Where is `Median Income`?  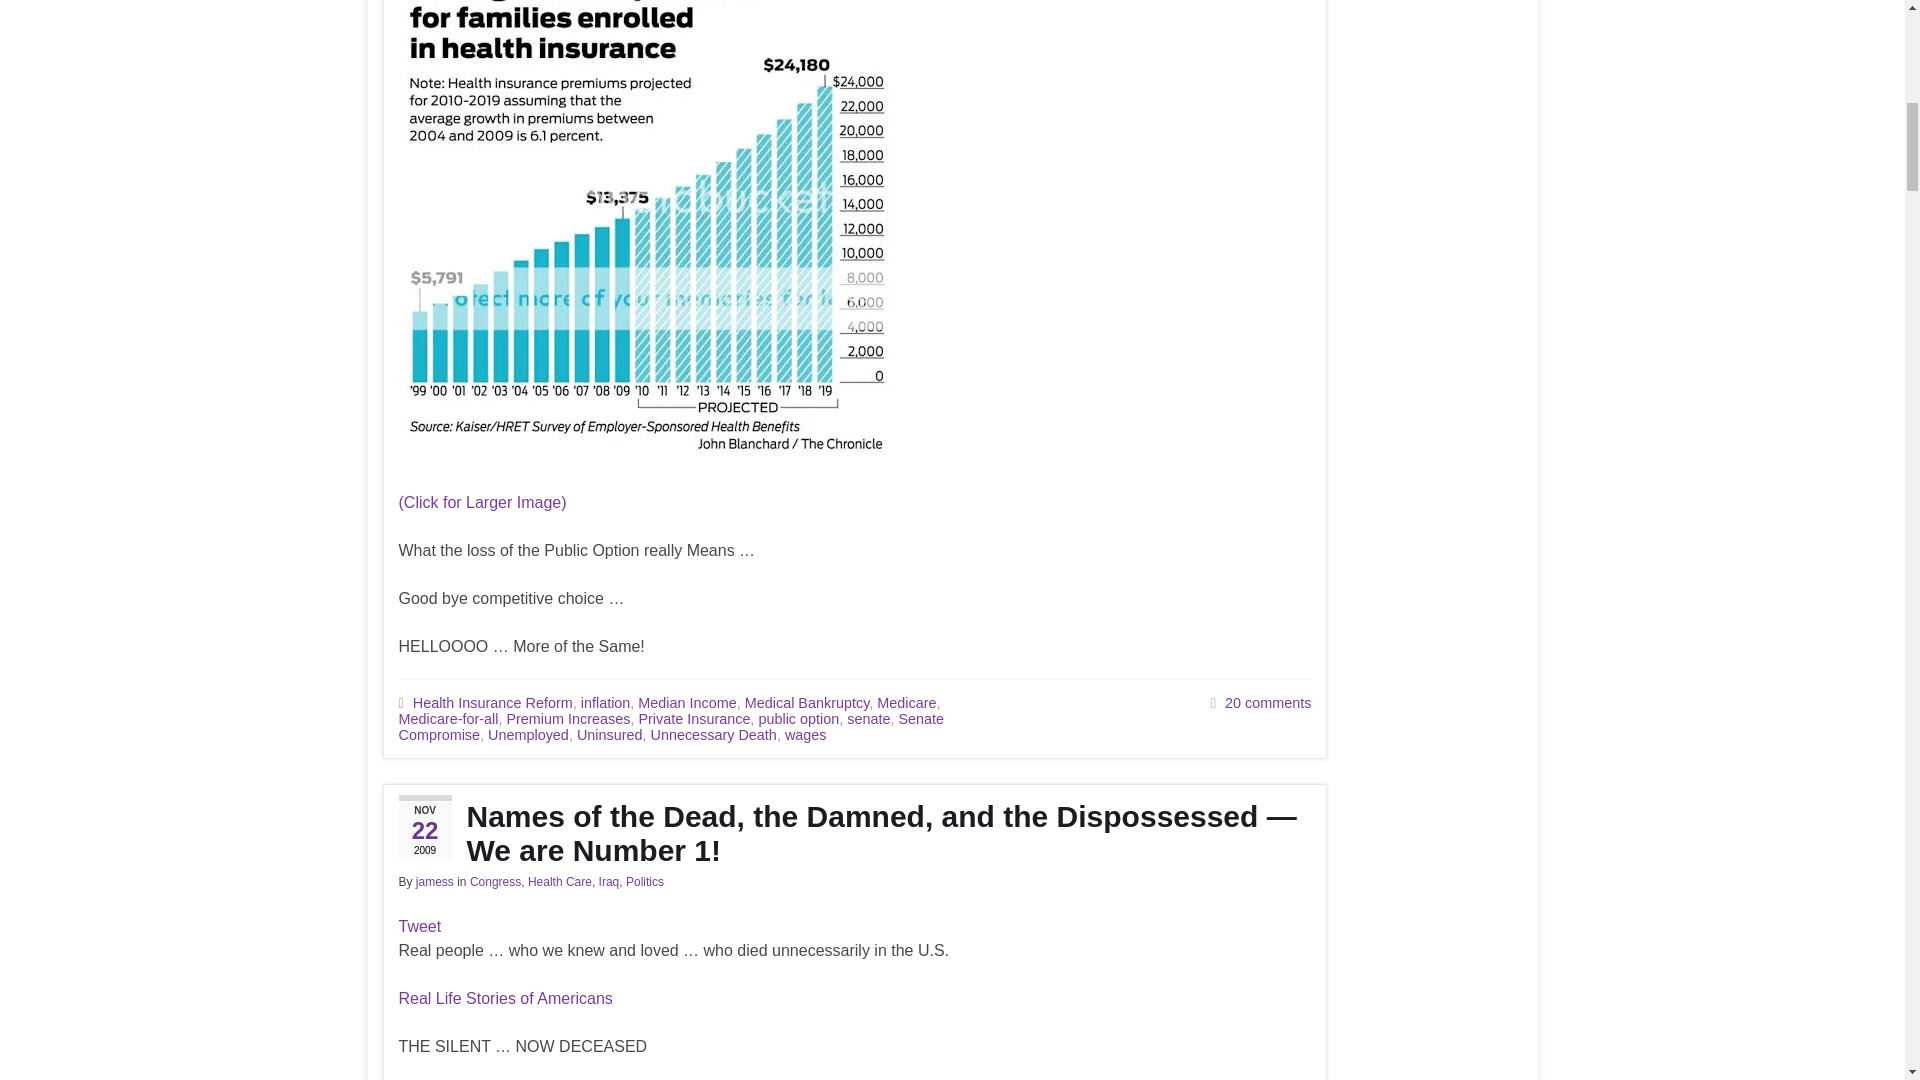 Median Income is located at coordinates (686, 702).